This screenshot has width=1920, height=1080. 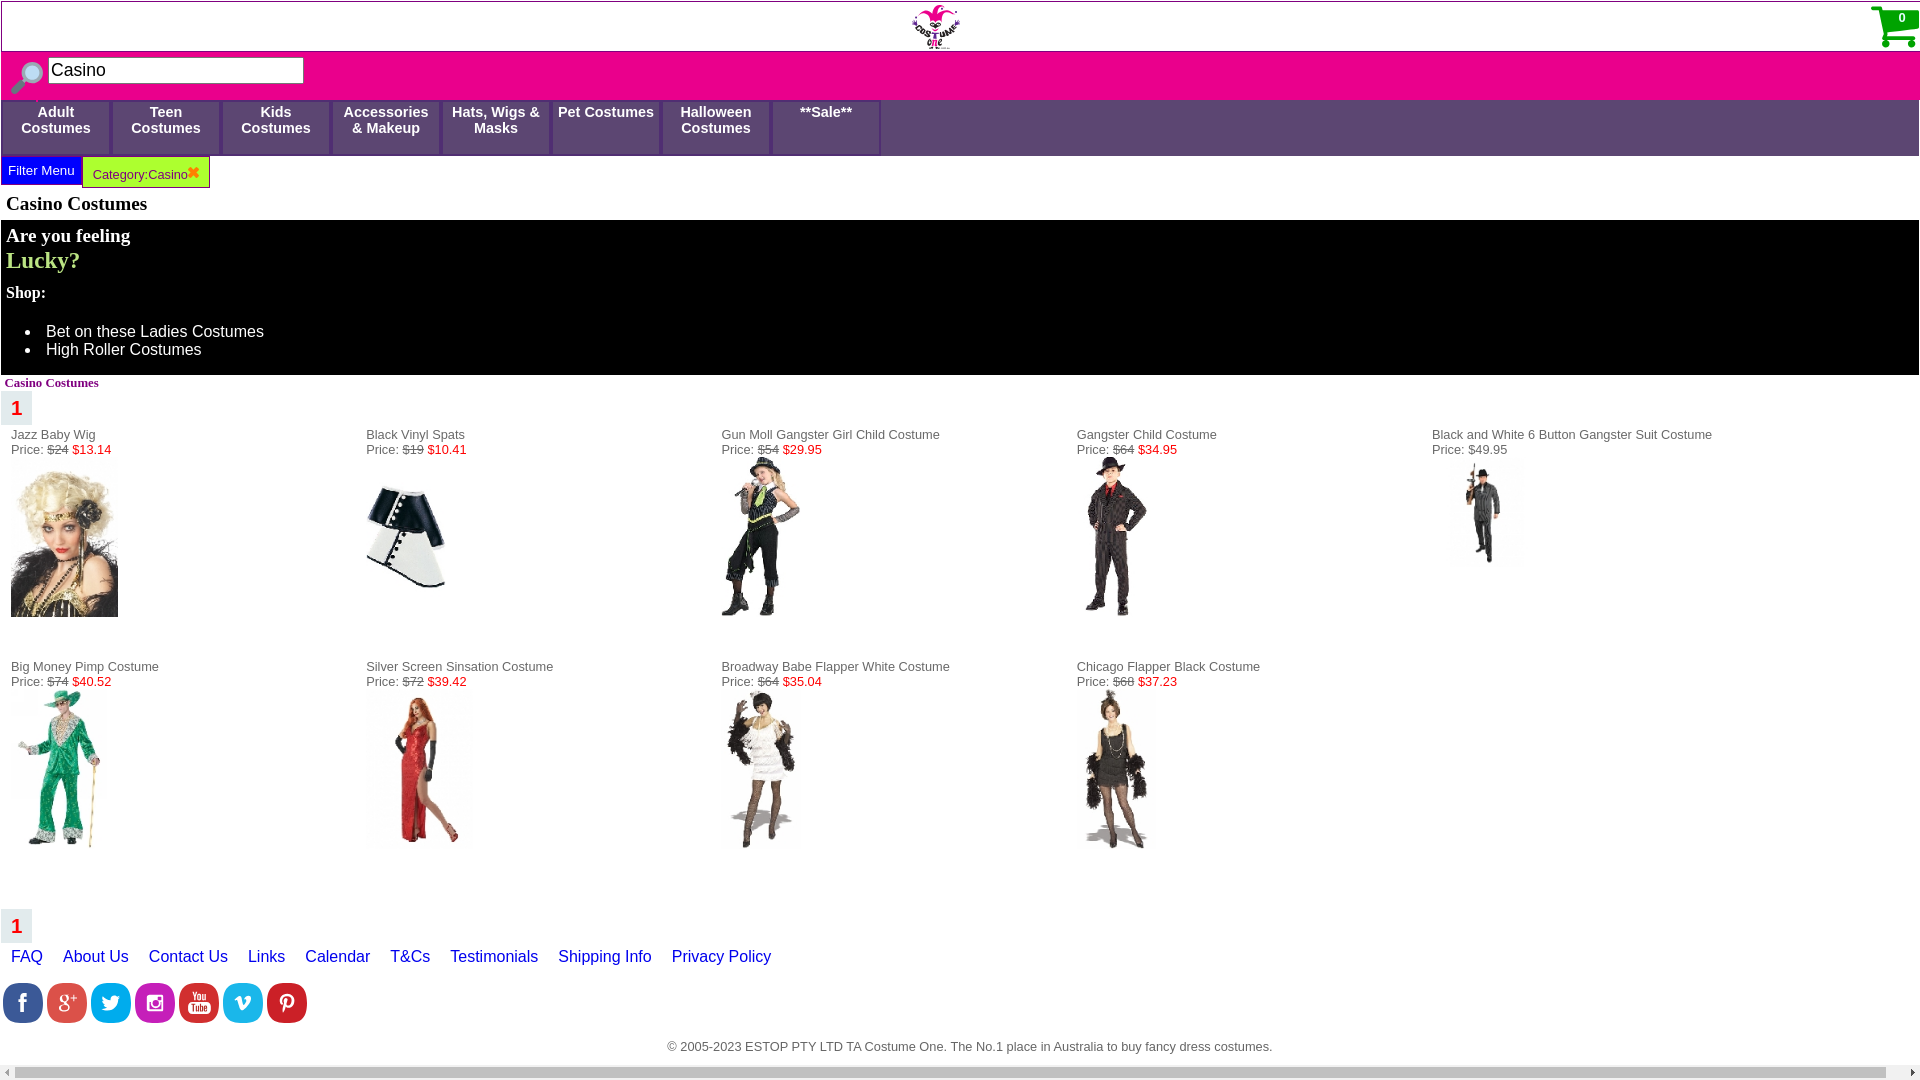 I want to click on Contact Us, so click(x=188, y=962).